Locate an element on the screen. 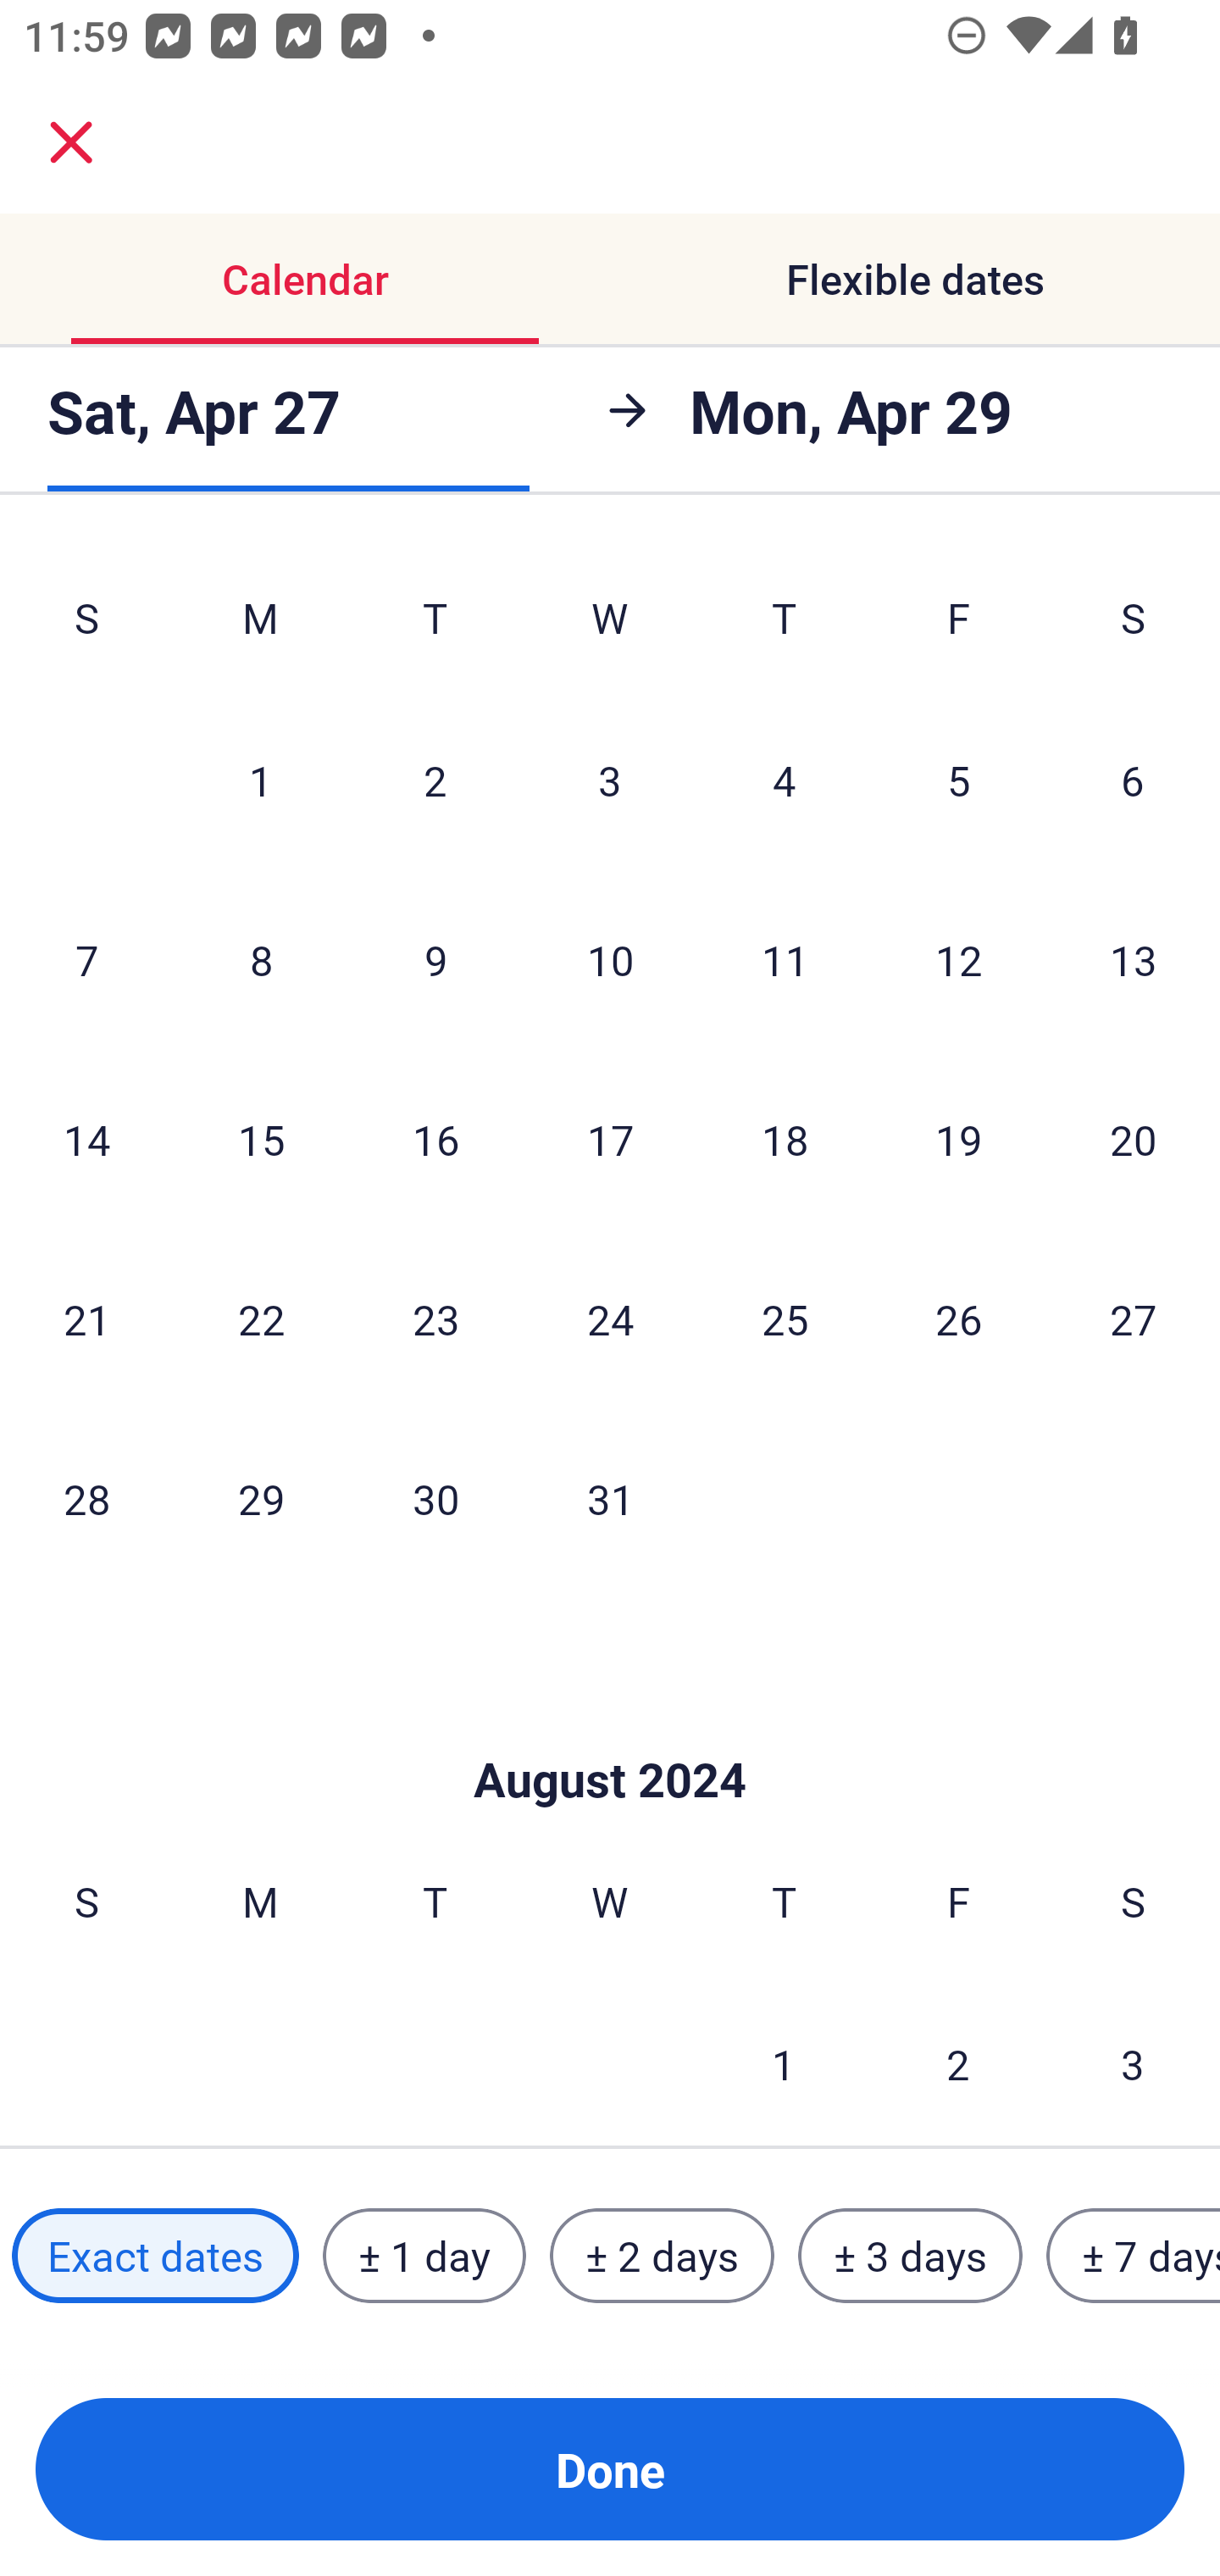 This screenshot has width=1220, height=2576. 6 Saturday, July 6, 2024 is located at coordinates (1133, 780).